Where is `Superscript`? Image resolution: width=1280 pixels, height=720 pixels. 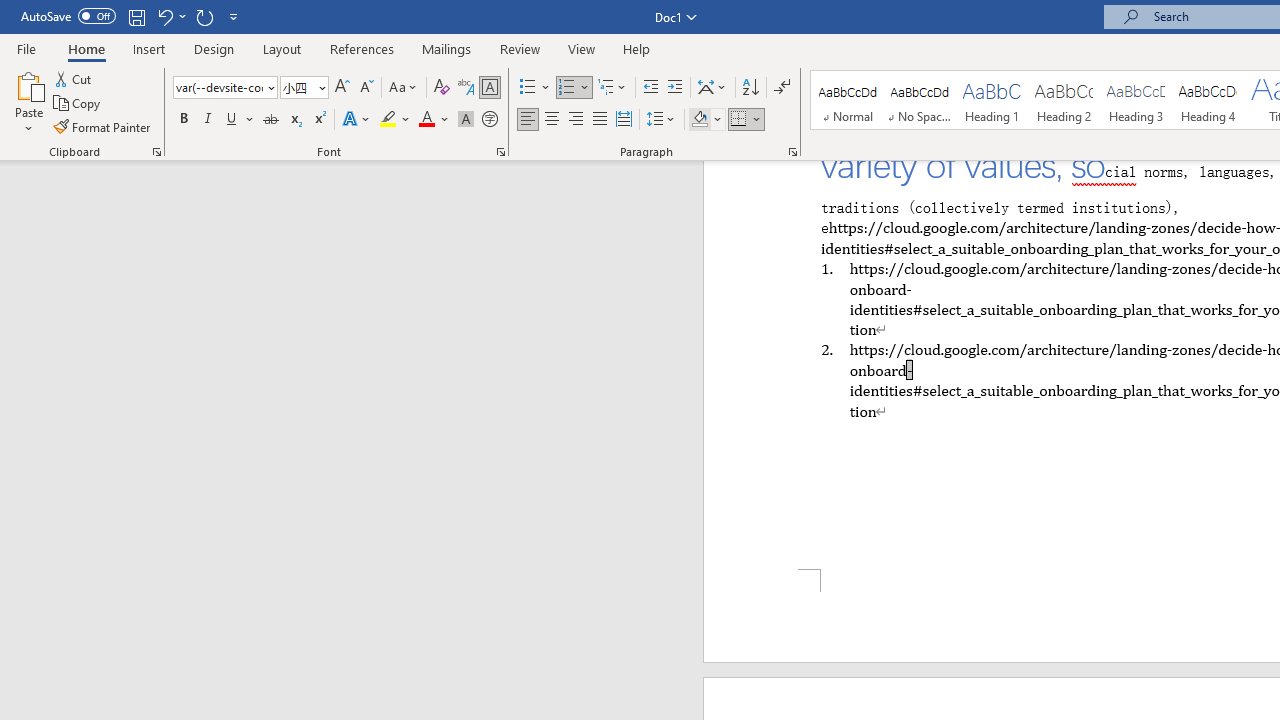
Superscript is located at coordinates (319, 120).